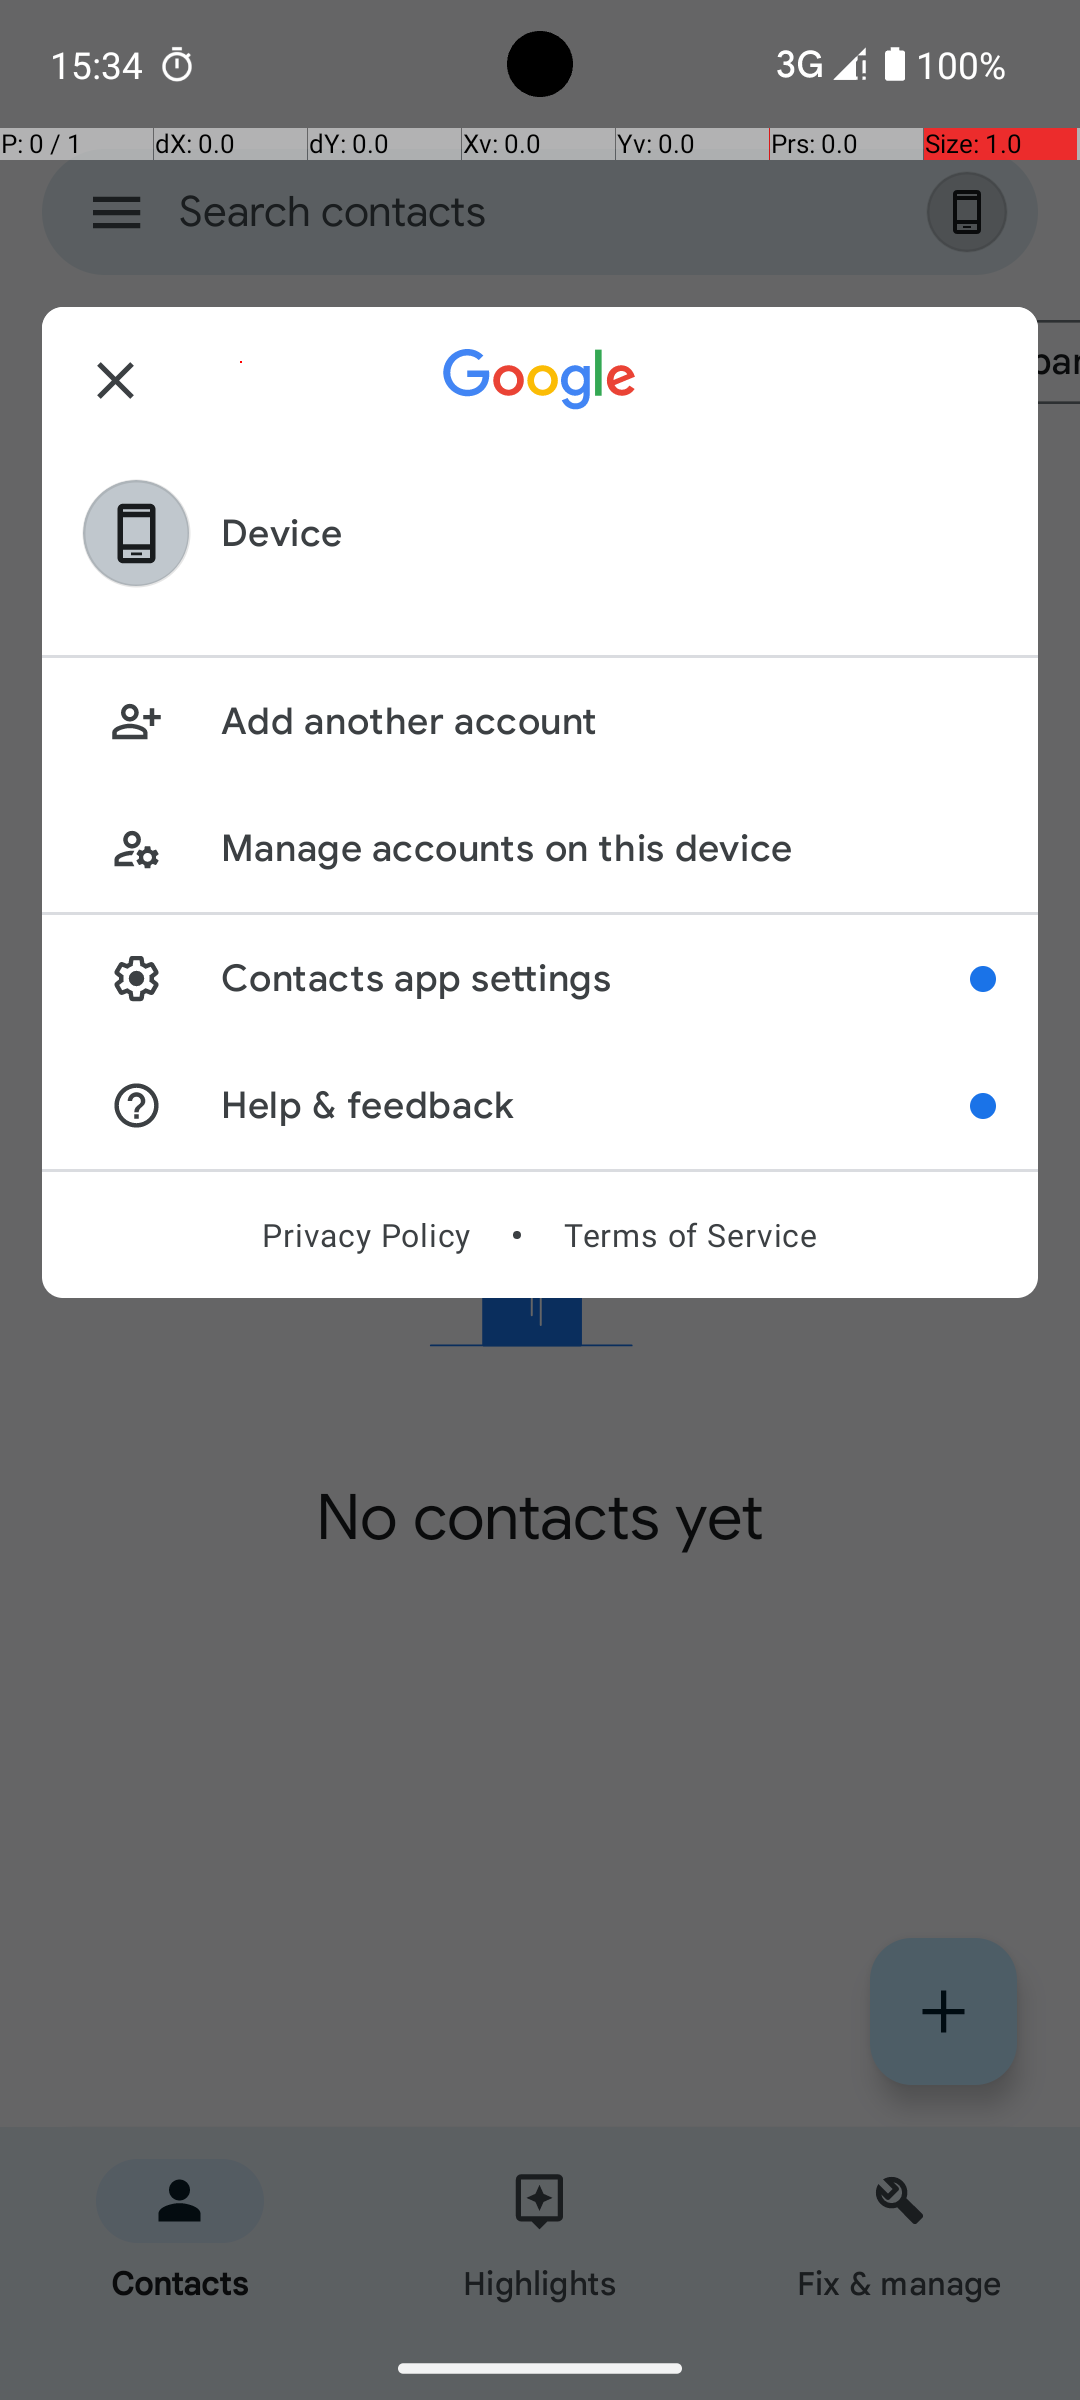 The image size is (1080, 2400). What do you see at coordinates (596, 1106) in the screenshot?
I see `Help & feedback` at bounding box center [596, 1106].